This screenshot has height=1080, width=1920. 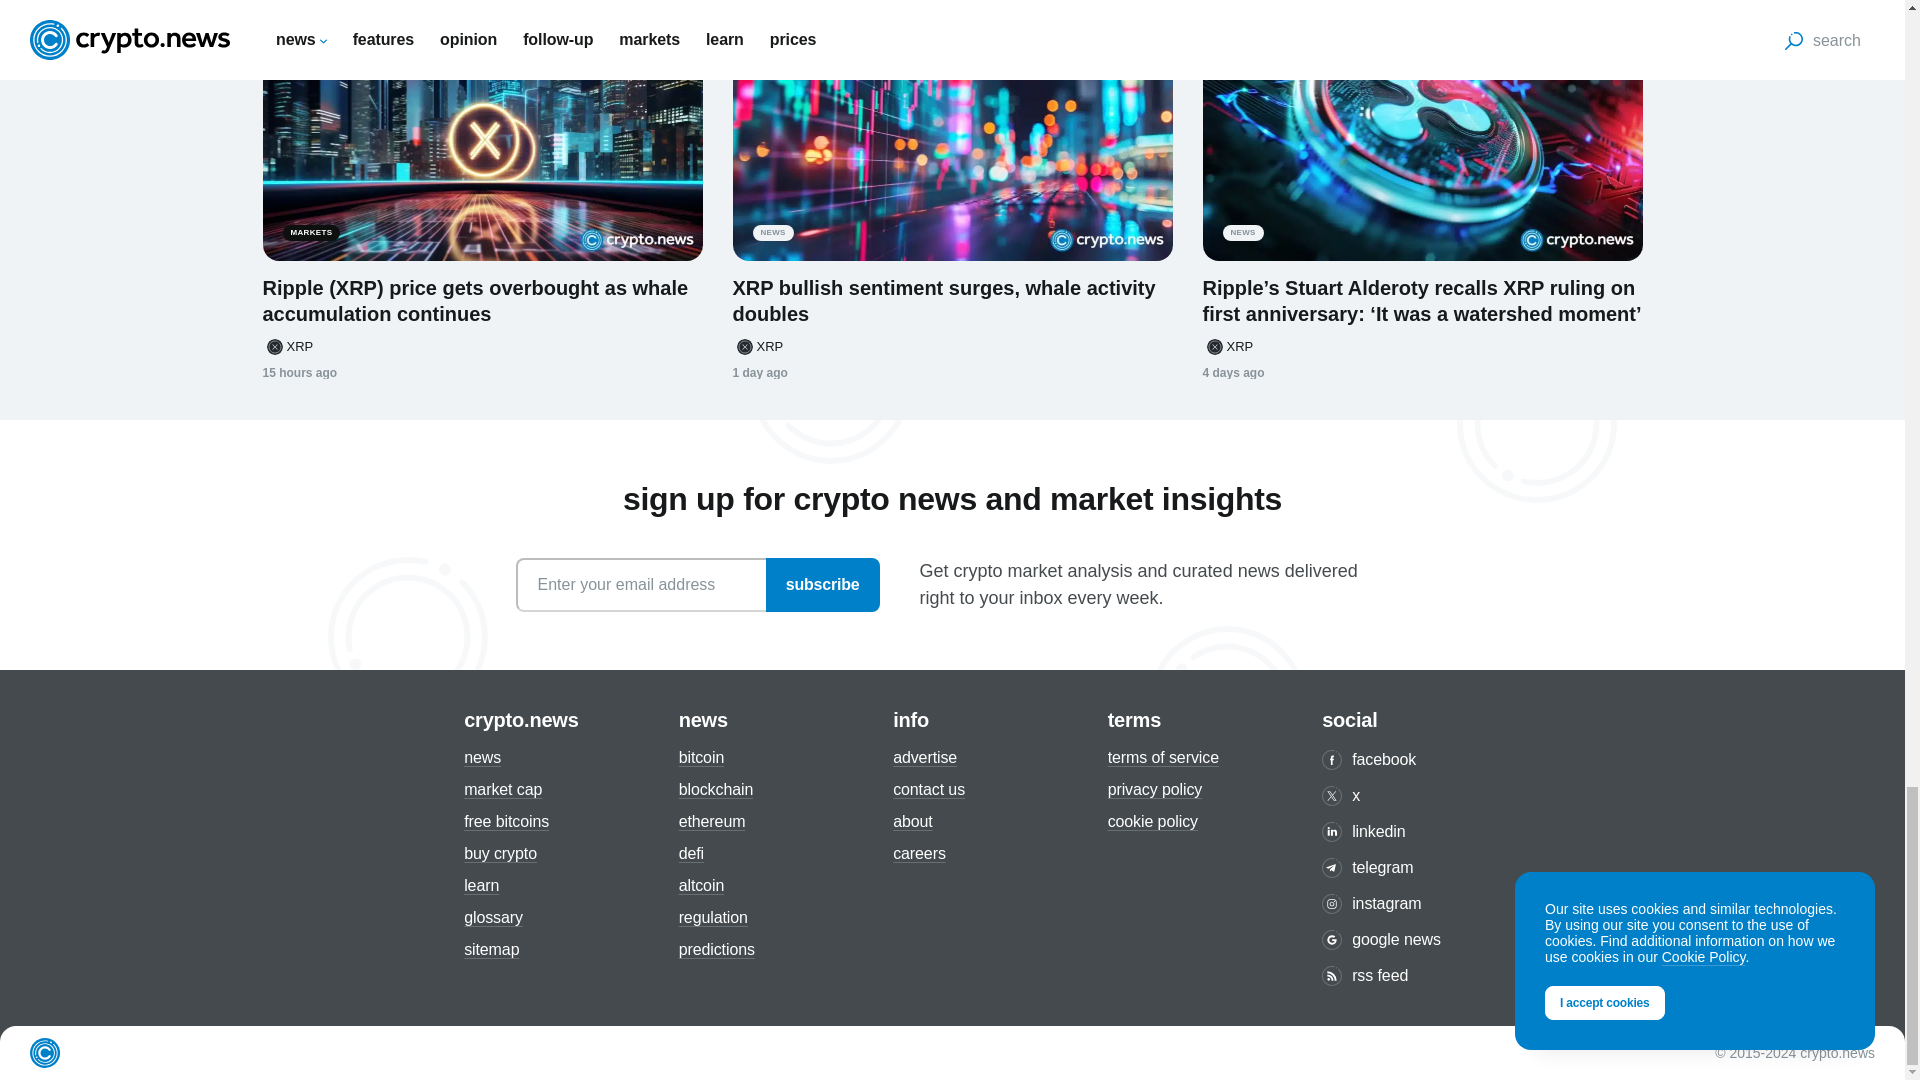 I want to click on July 13, 2024 at 4:39 pm, so click(x=1232, y=373).